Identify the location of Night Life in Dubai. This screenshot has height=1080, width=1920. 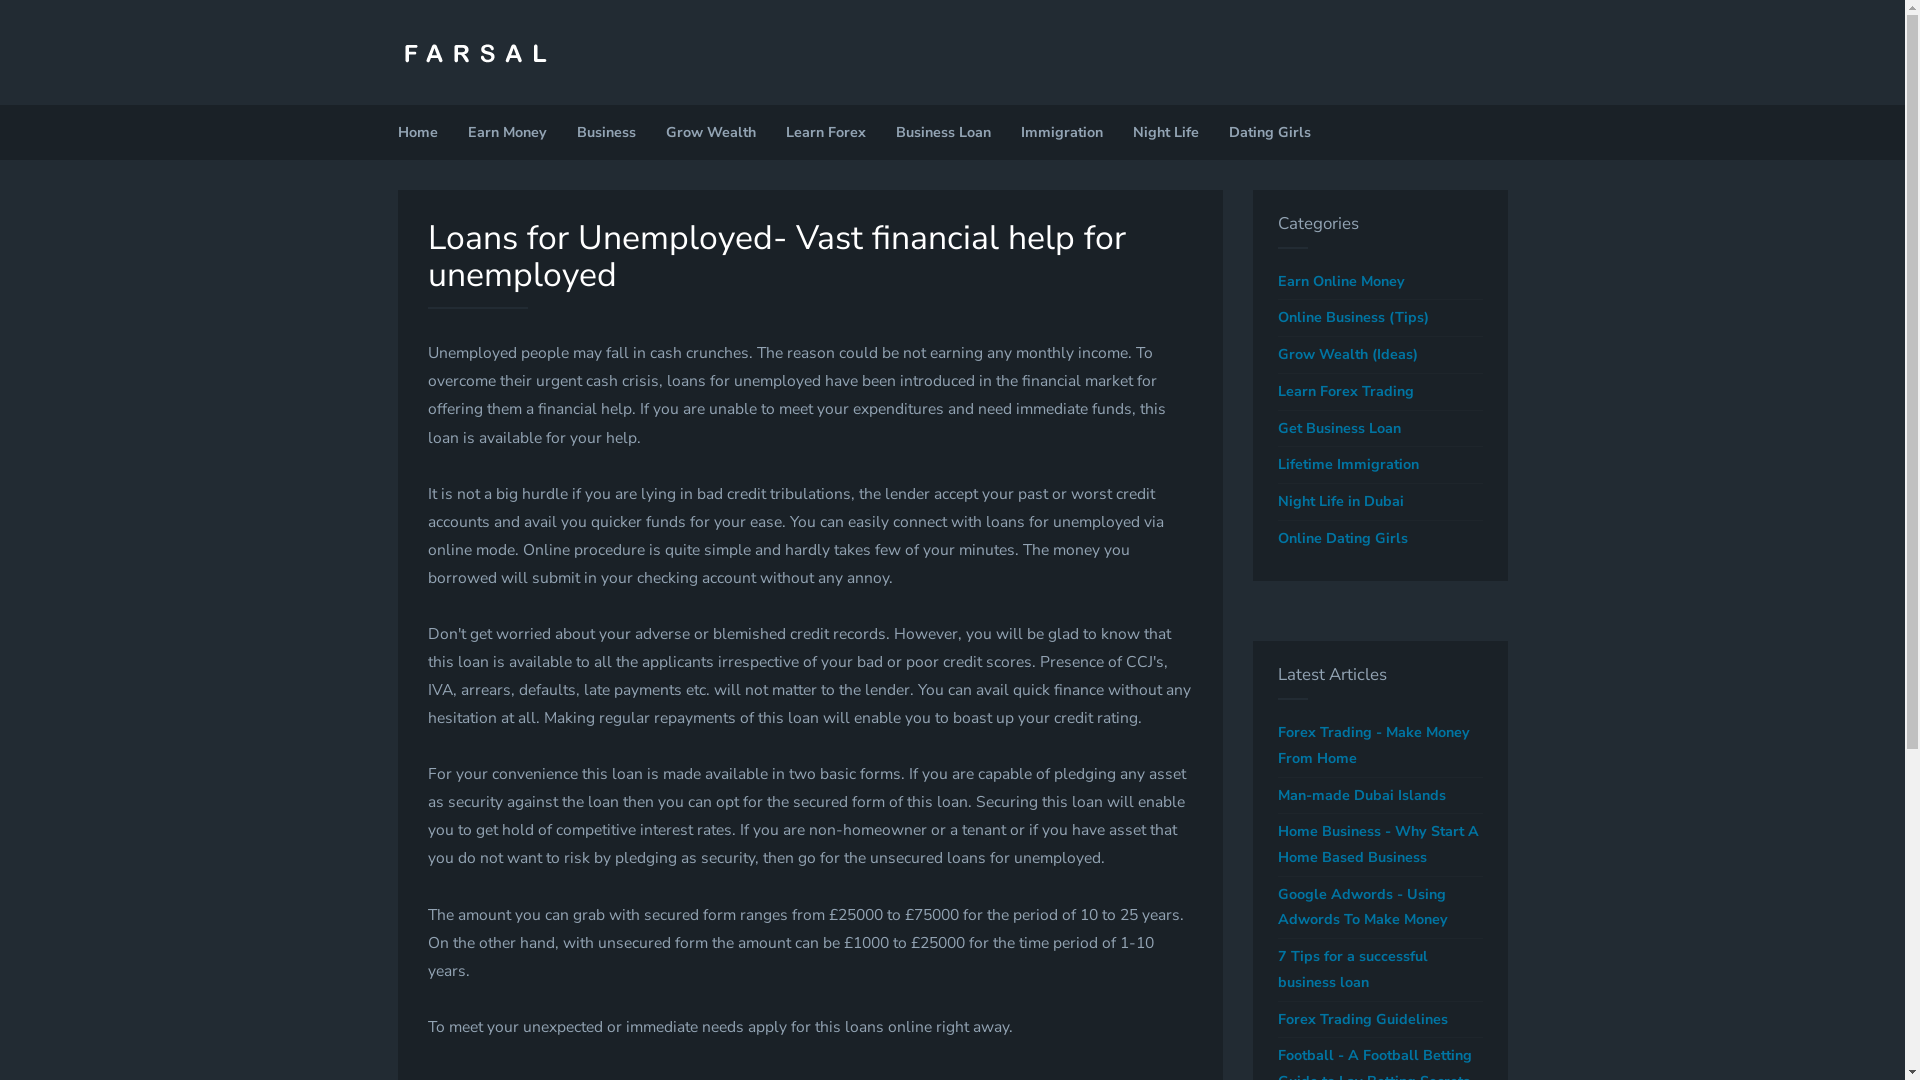
(1380, 502).